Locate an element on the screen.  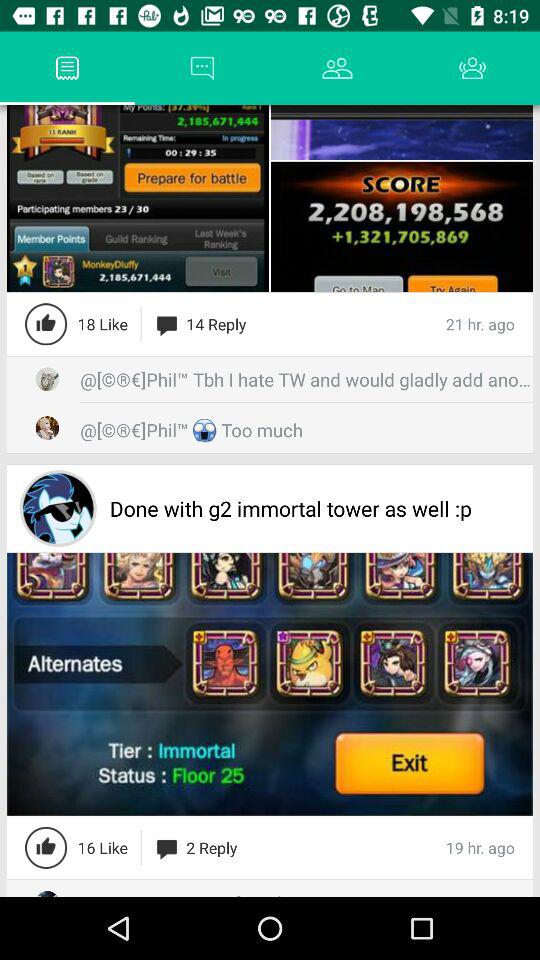
like the content is located at coordinates (46, 324).